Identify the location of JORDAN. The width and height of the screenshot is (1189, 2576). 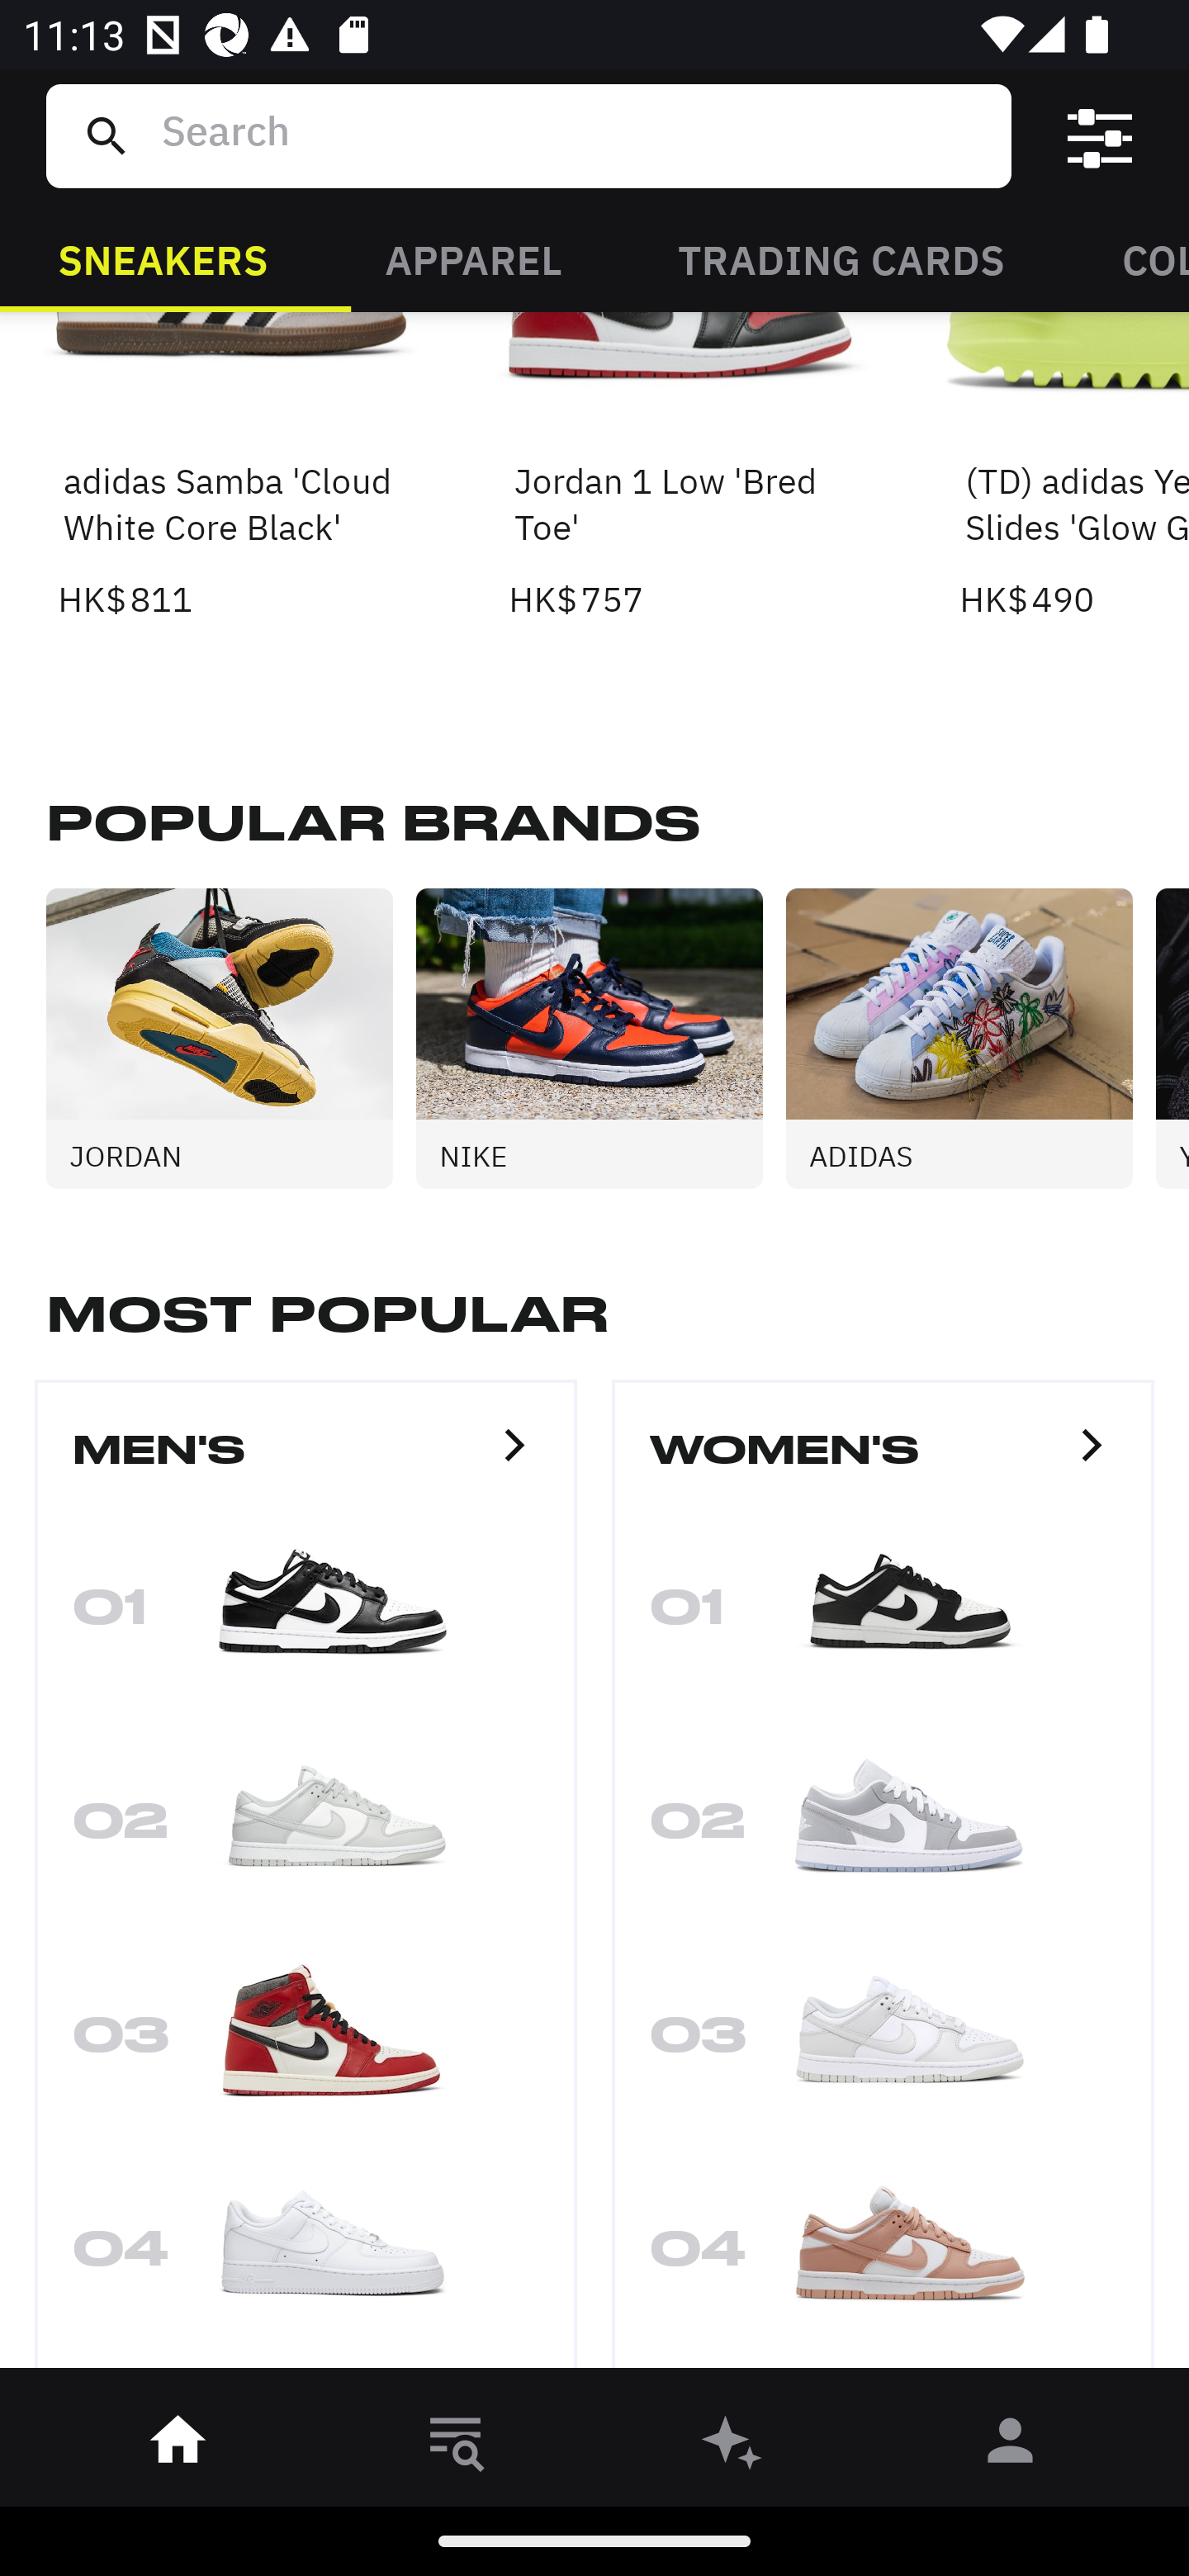
(231, 1039).